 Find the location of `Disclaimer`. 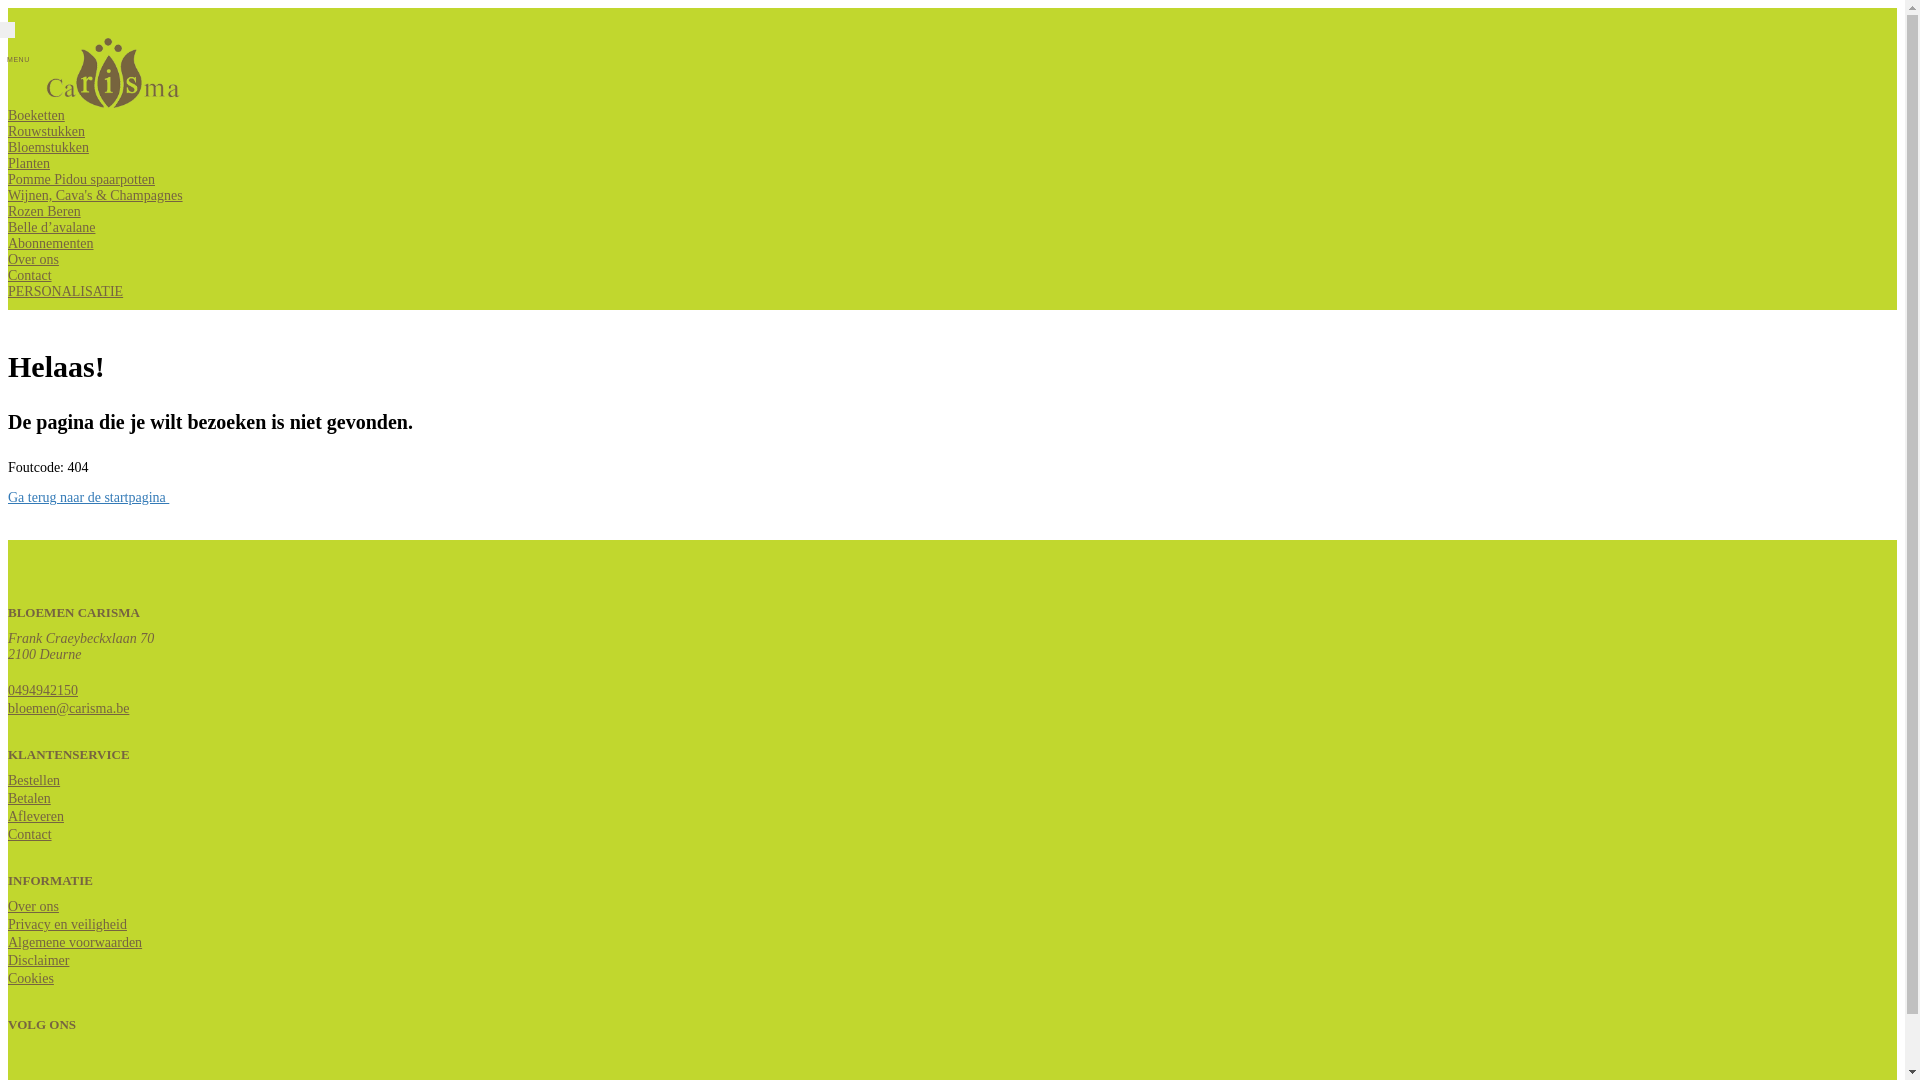

Disclaimer is located at coordinates (38, 960).